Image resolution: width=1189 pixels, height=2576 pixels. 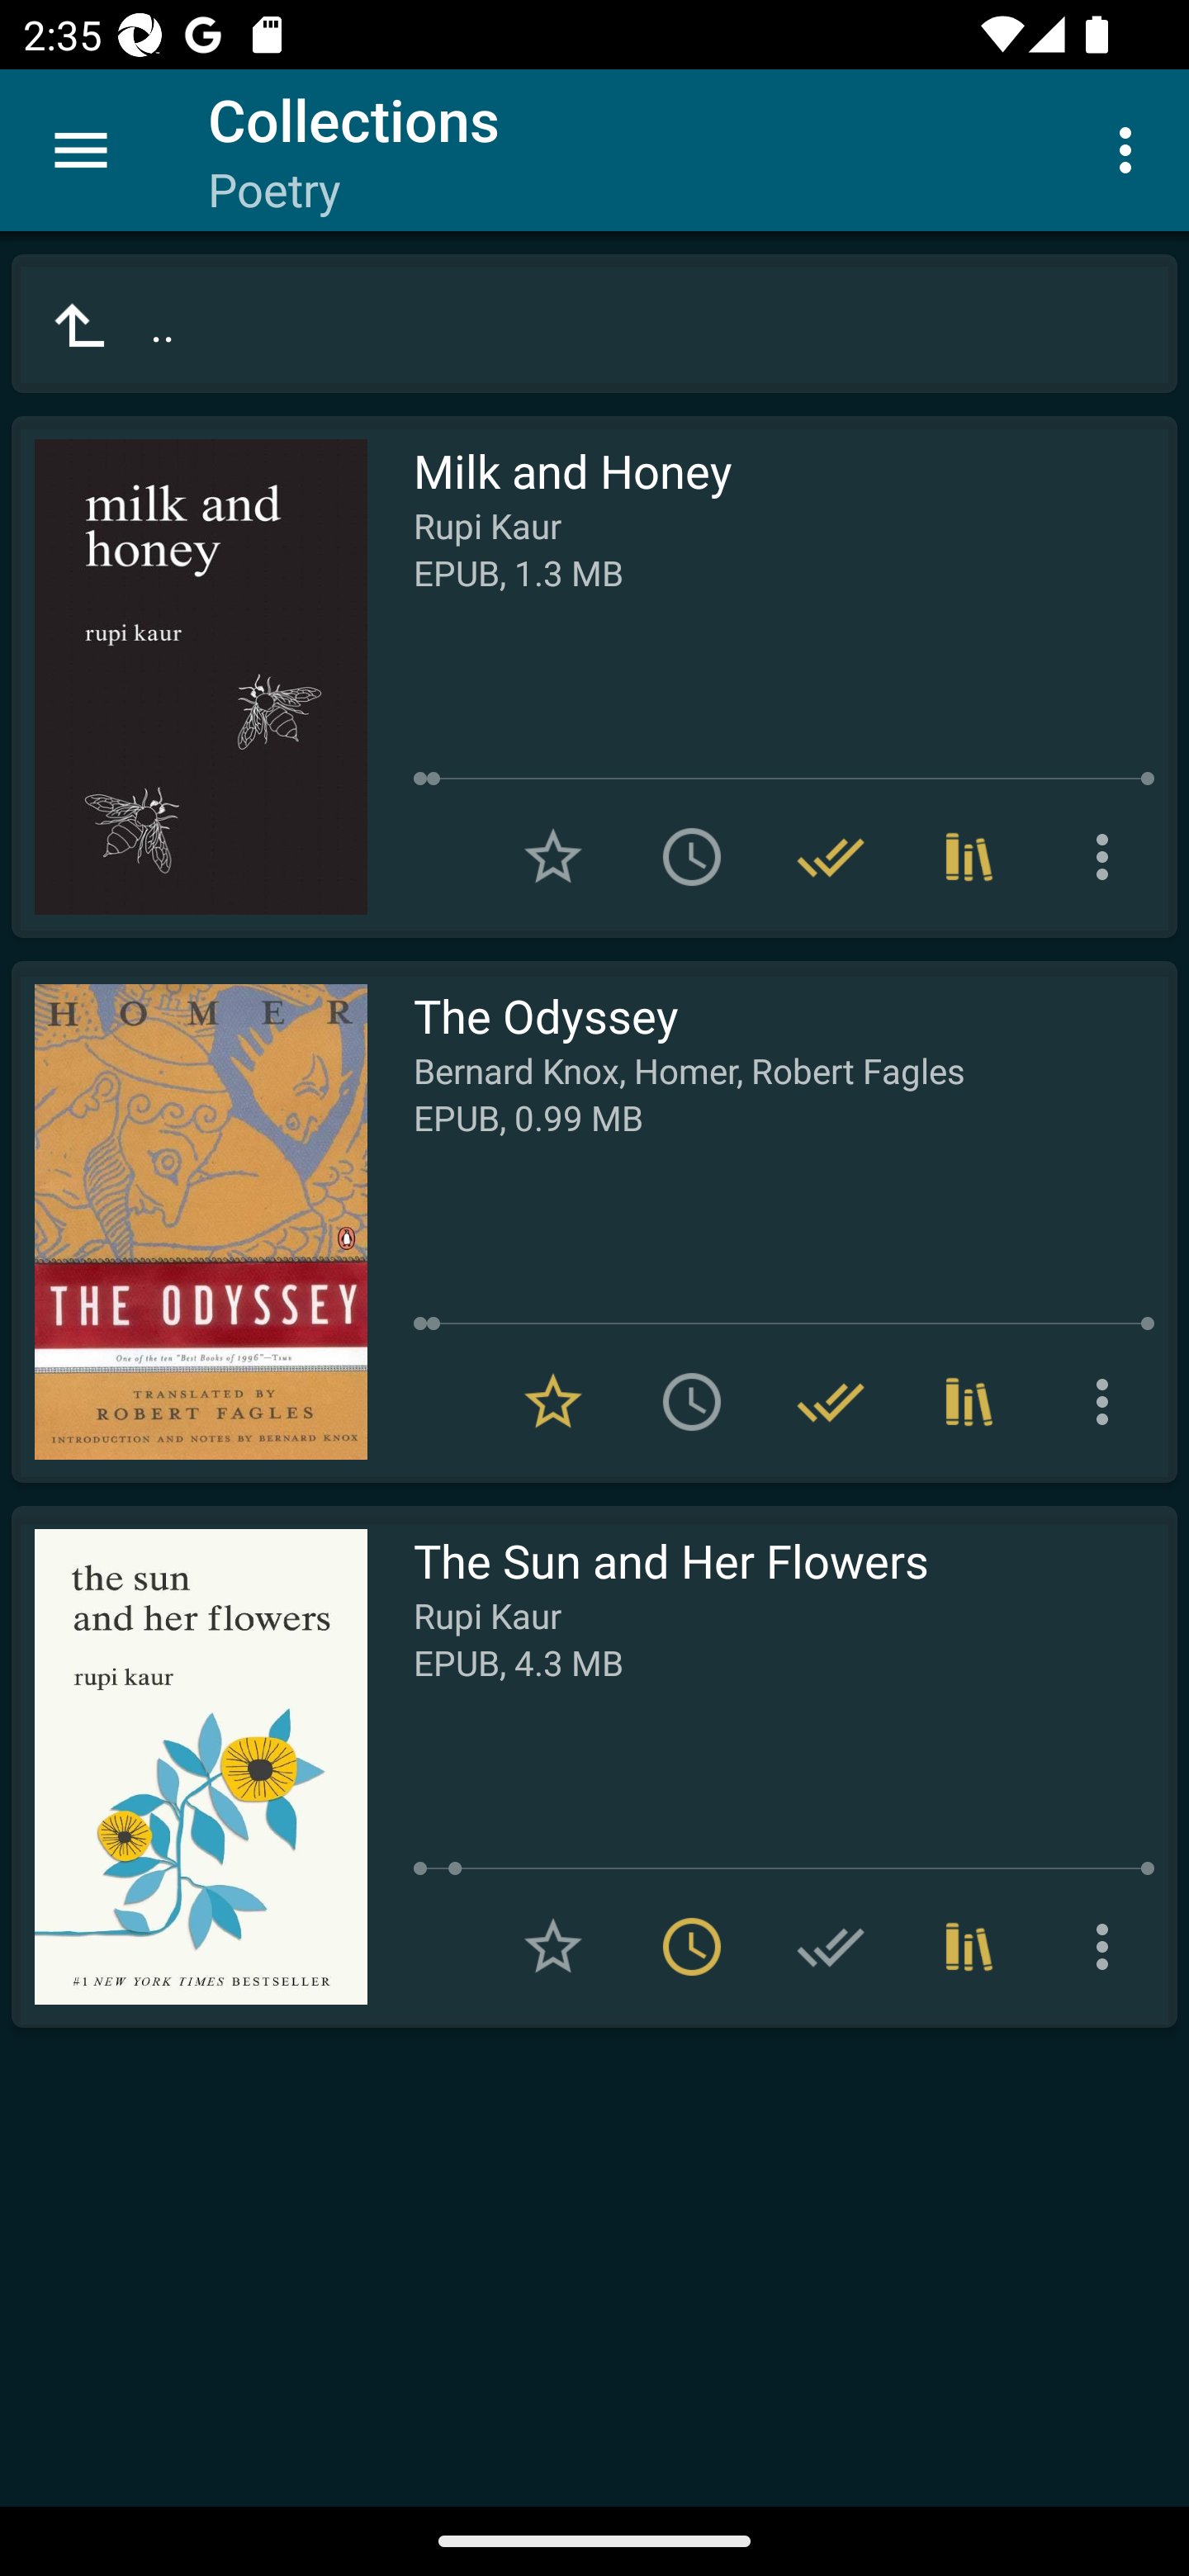 I want to click on Read The Sun and Her Flowers, so click(x=189, y=1767).